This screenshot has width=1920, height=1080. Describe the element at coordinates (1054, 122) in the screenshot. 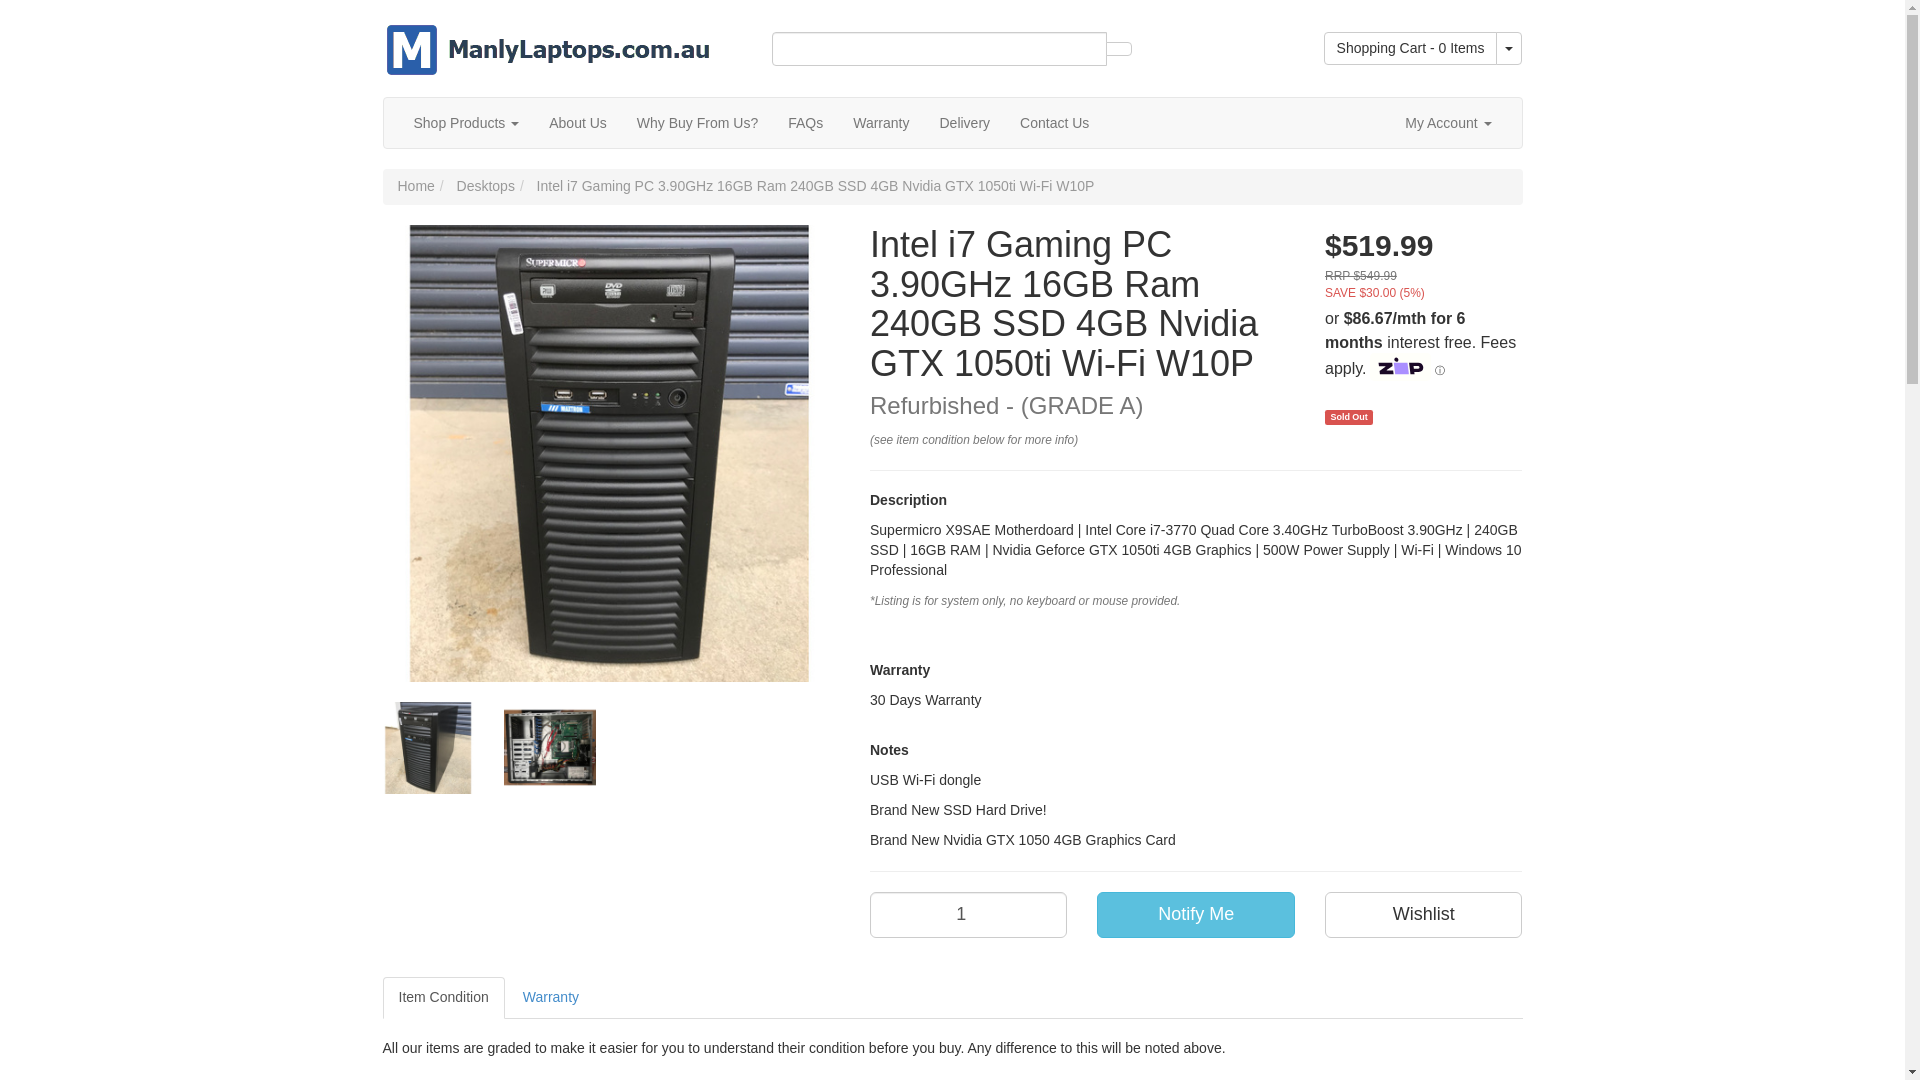

I see `Contact Us` at that location.